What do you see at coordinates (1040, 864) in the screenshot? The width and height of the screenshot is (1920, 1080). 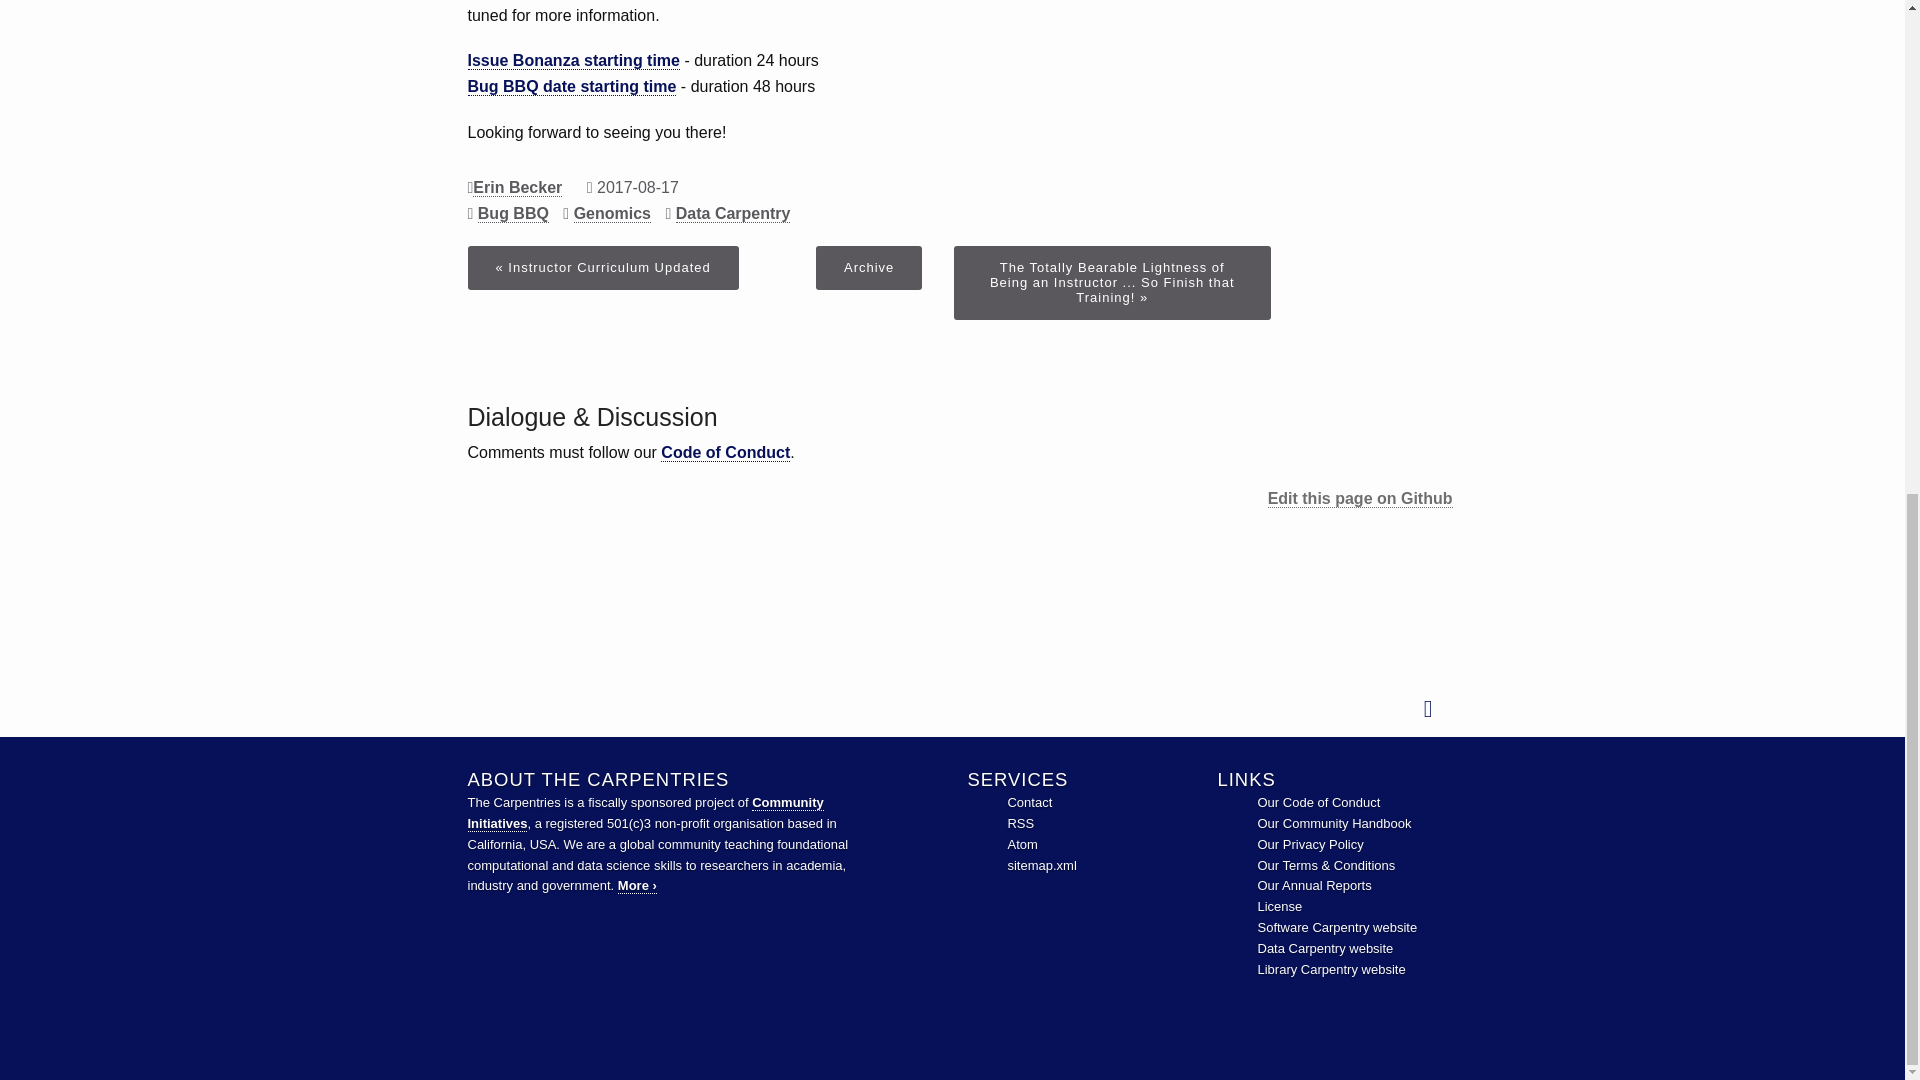 I see `Sitemap for Google Webmaster Tools` at bounding box center [1040, 864].